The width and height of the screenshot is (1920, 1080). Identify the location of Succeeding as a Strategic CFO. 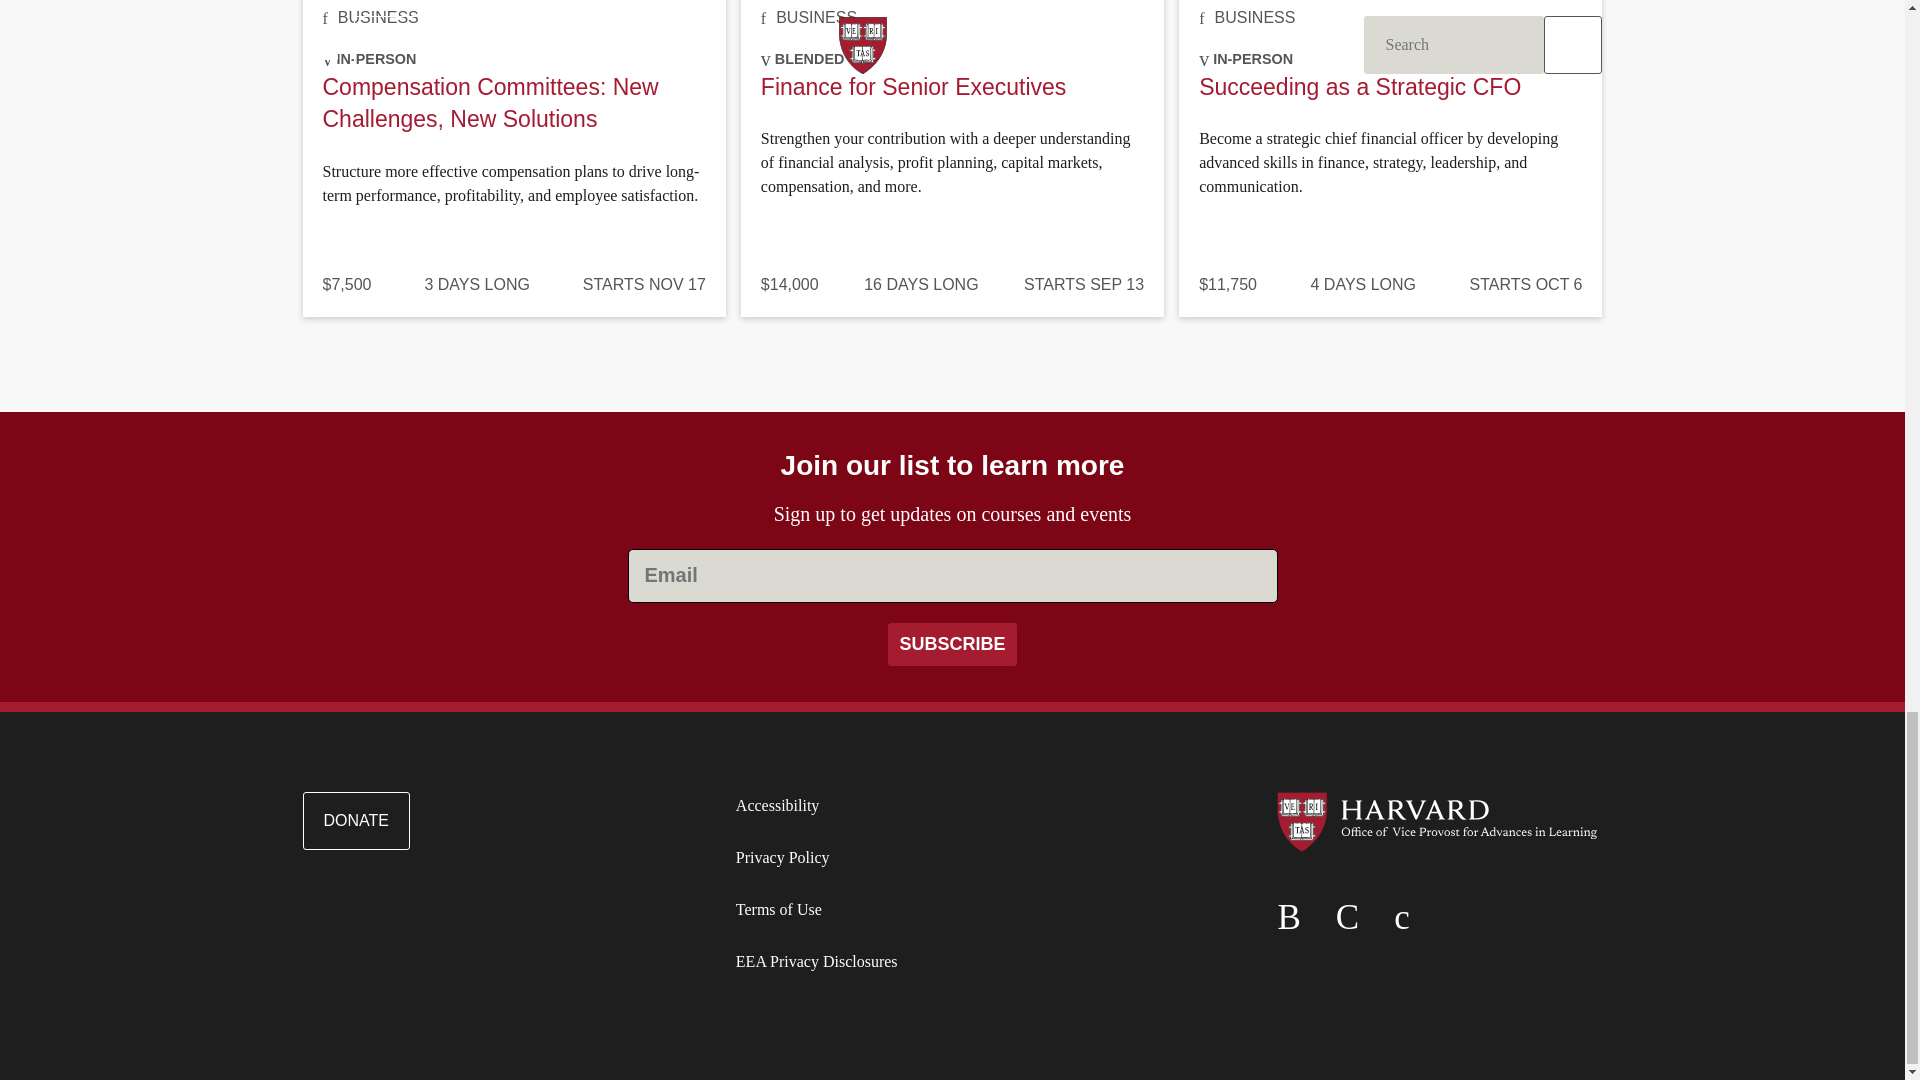
(1359, 87).